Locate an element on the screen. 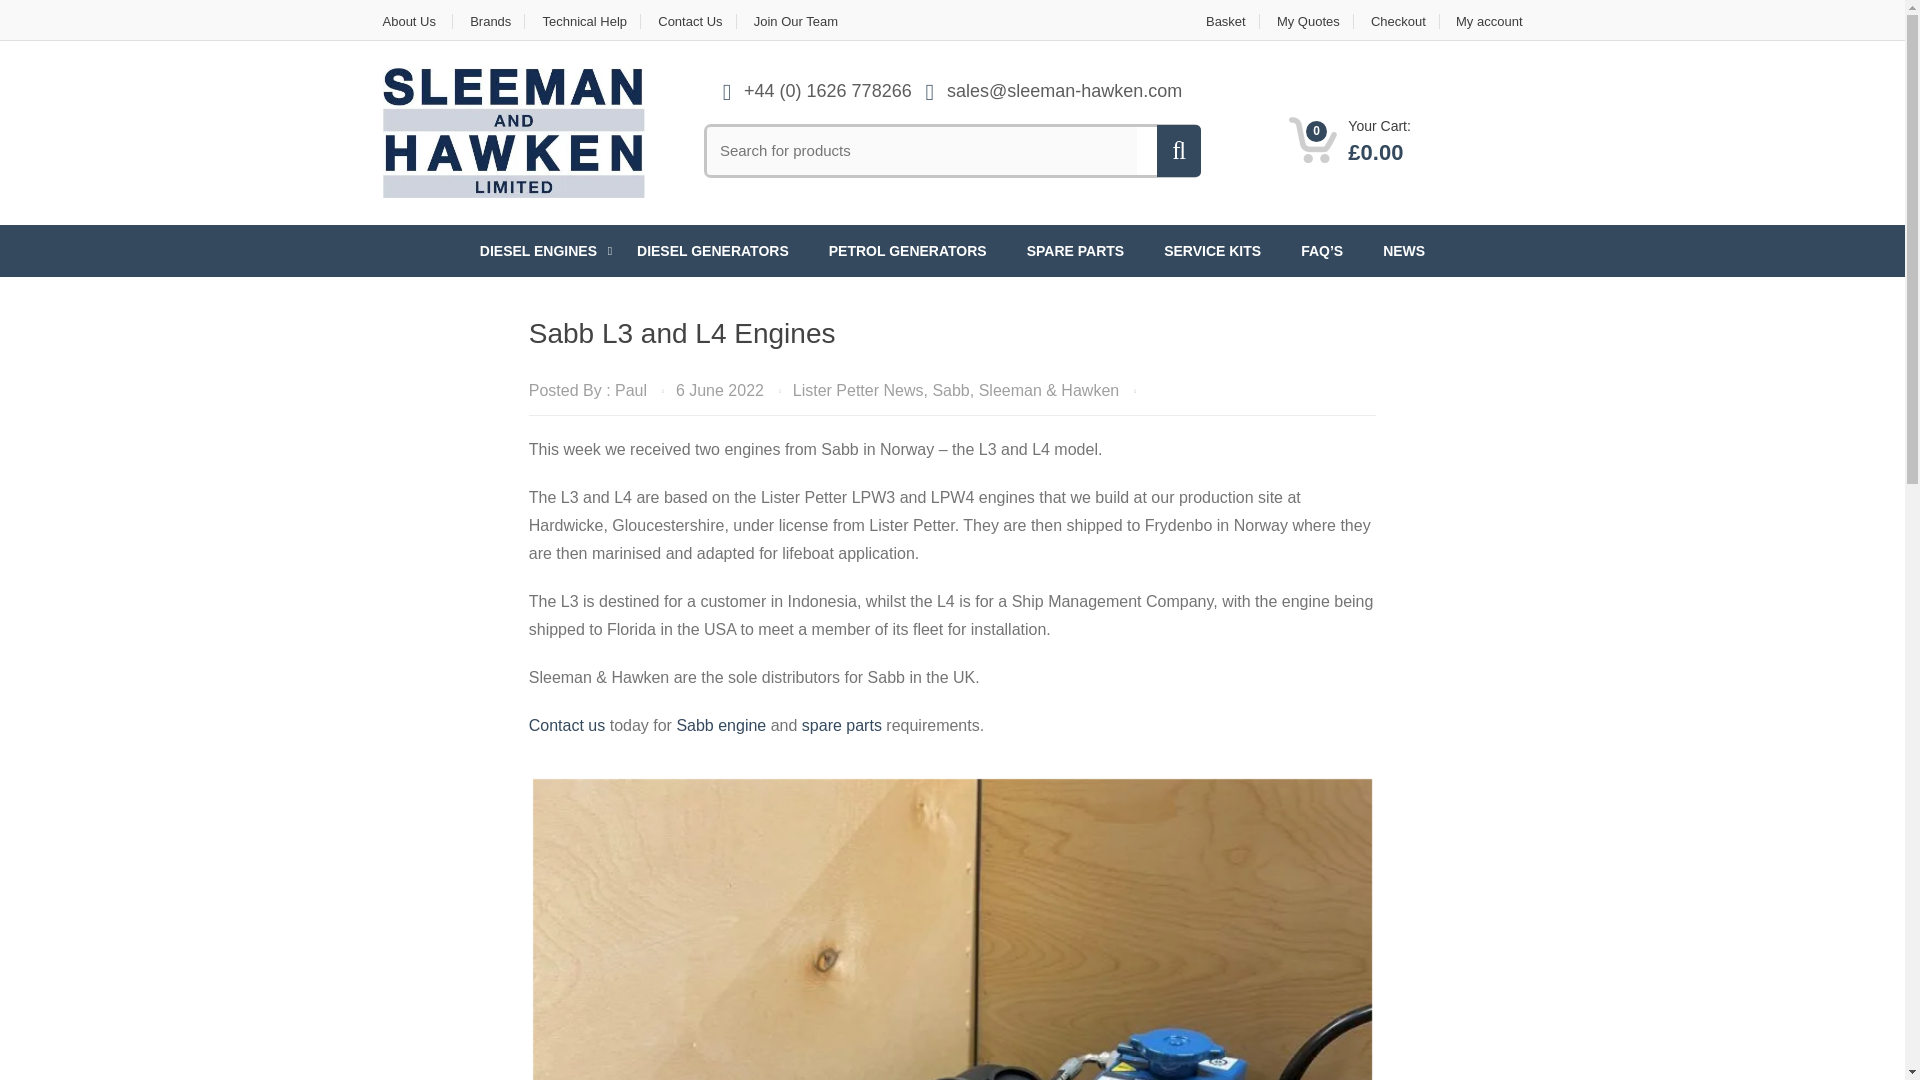  Brands is located at coordinates (490, 22).